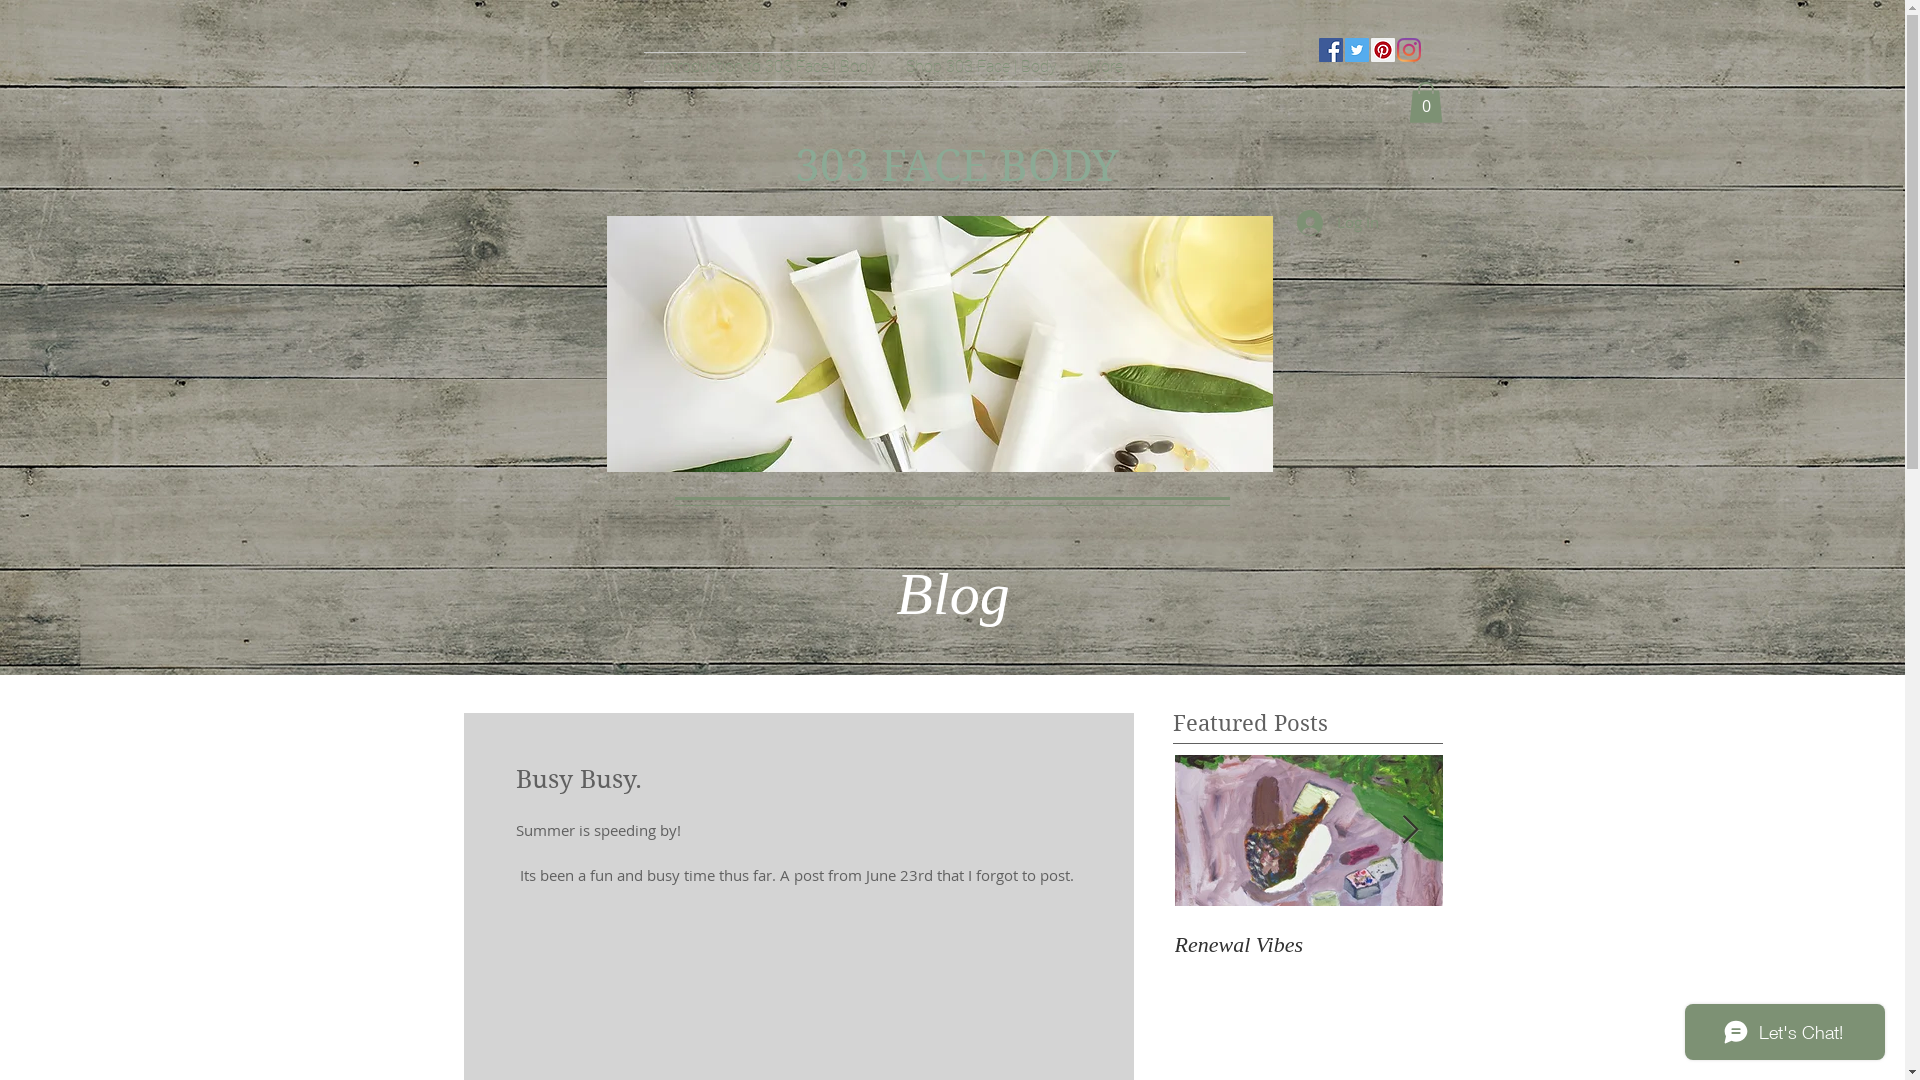 The height and width of the screenshot is (1080, 1920). I want to click on Log In, so click(1337, 223).